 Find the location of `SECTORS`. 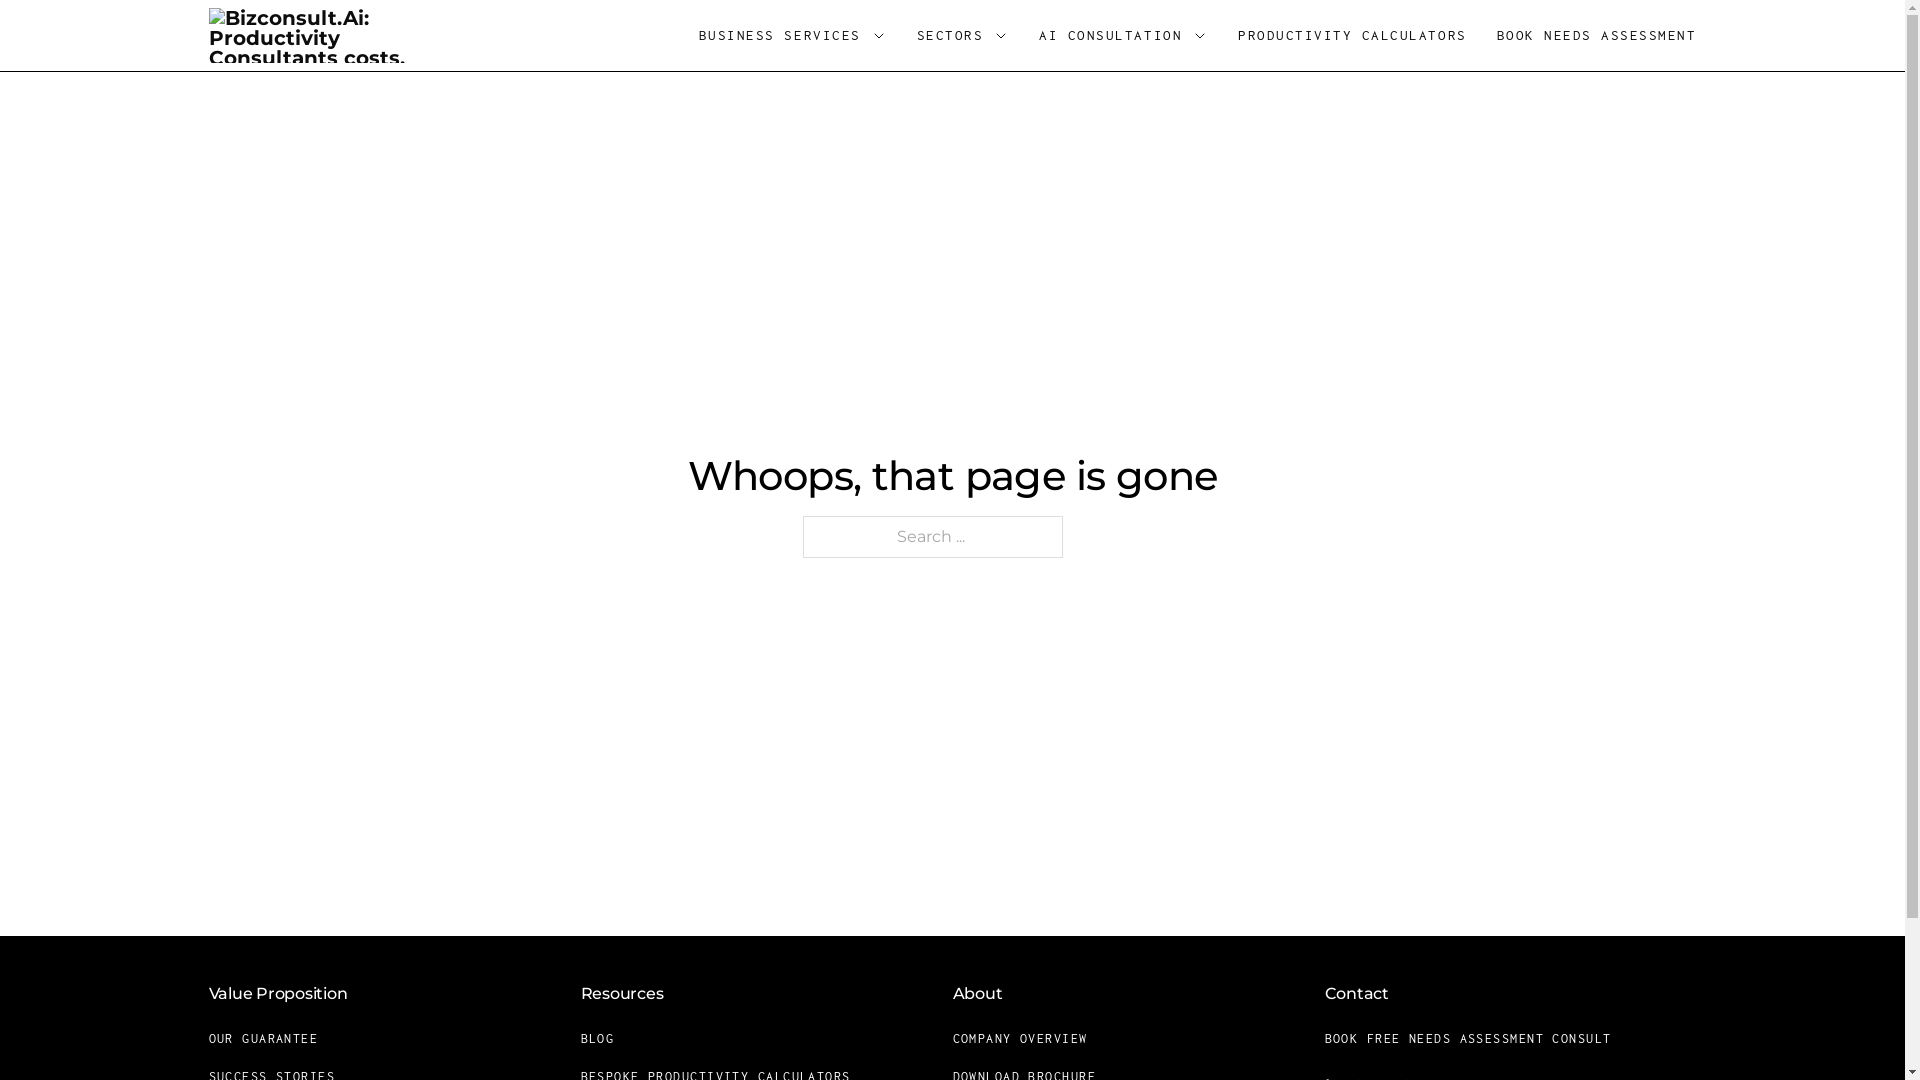

SECTORS is located at coordinates (950, 36).